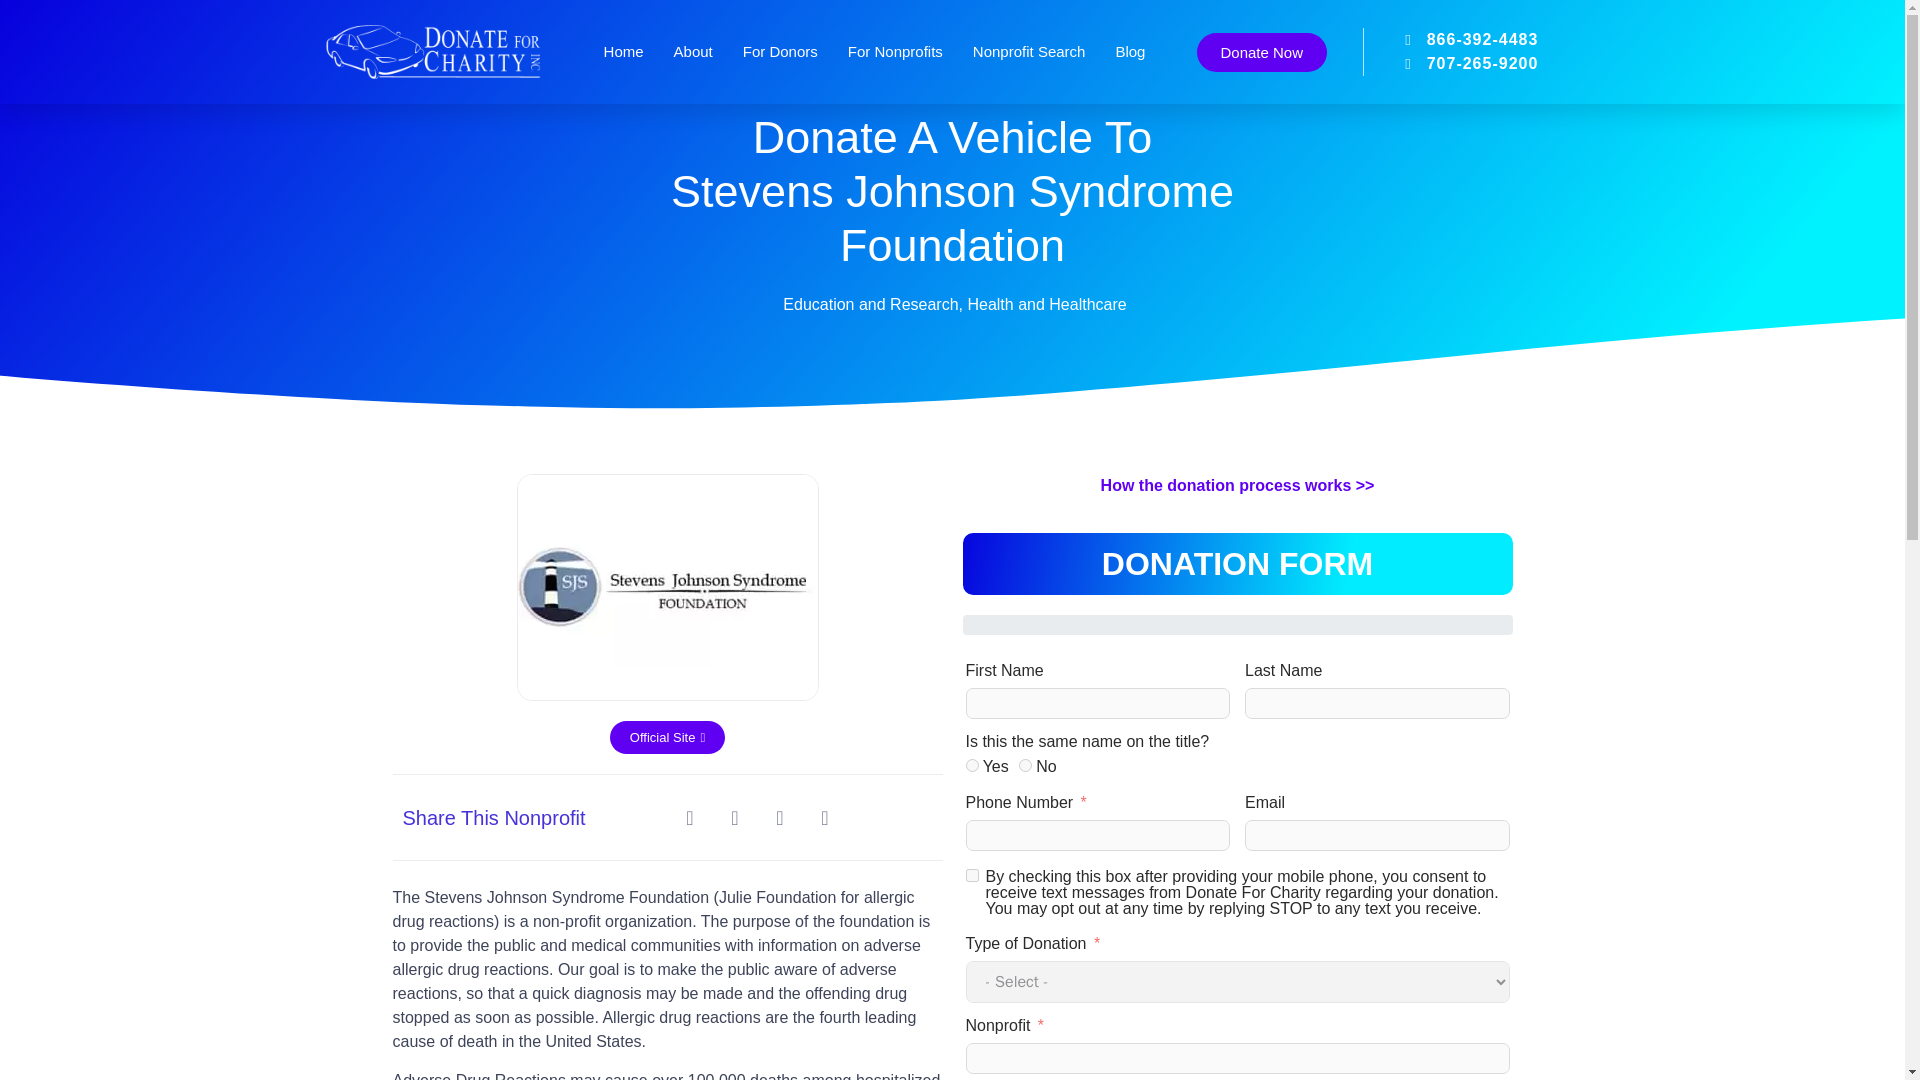 Image resolution: width=1920 pixels, height=1080 pixels. Describe the element at coordinates (1450, 40) in the screenshot. I see `866-392-4483` at that location.